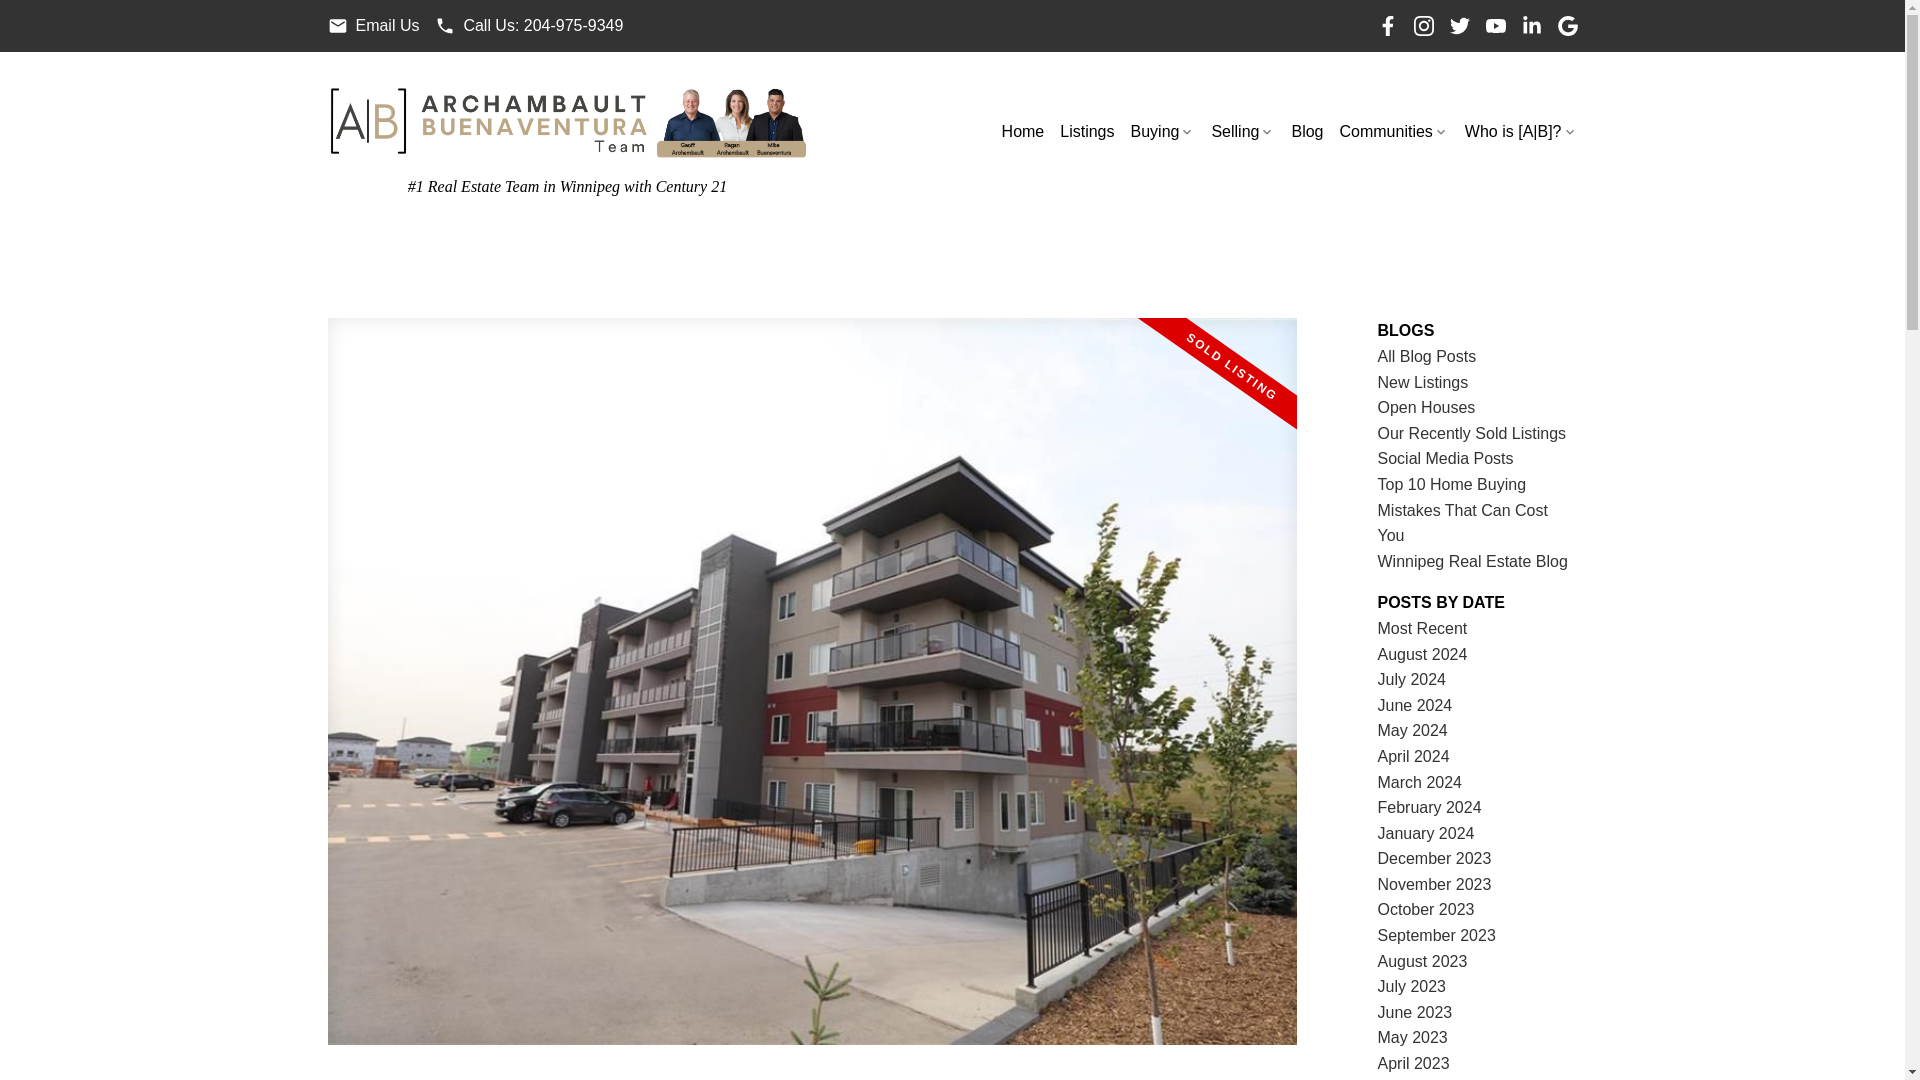 The width and height of the screenshot is (1920, 1080). What do you see at coordinates (1423, 628) in the screenshot?
I see `Most Recent` at bounding box center [1423, 628].